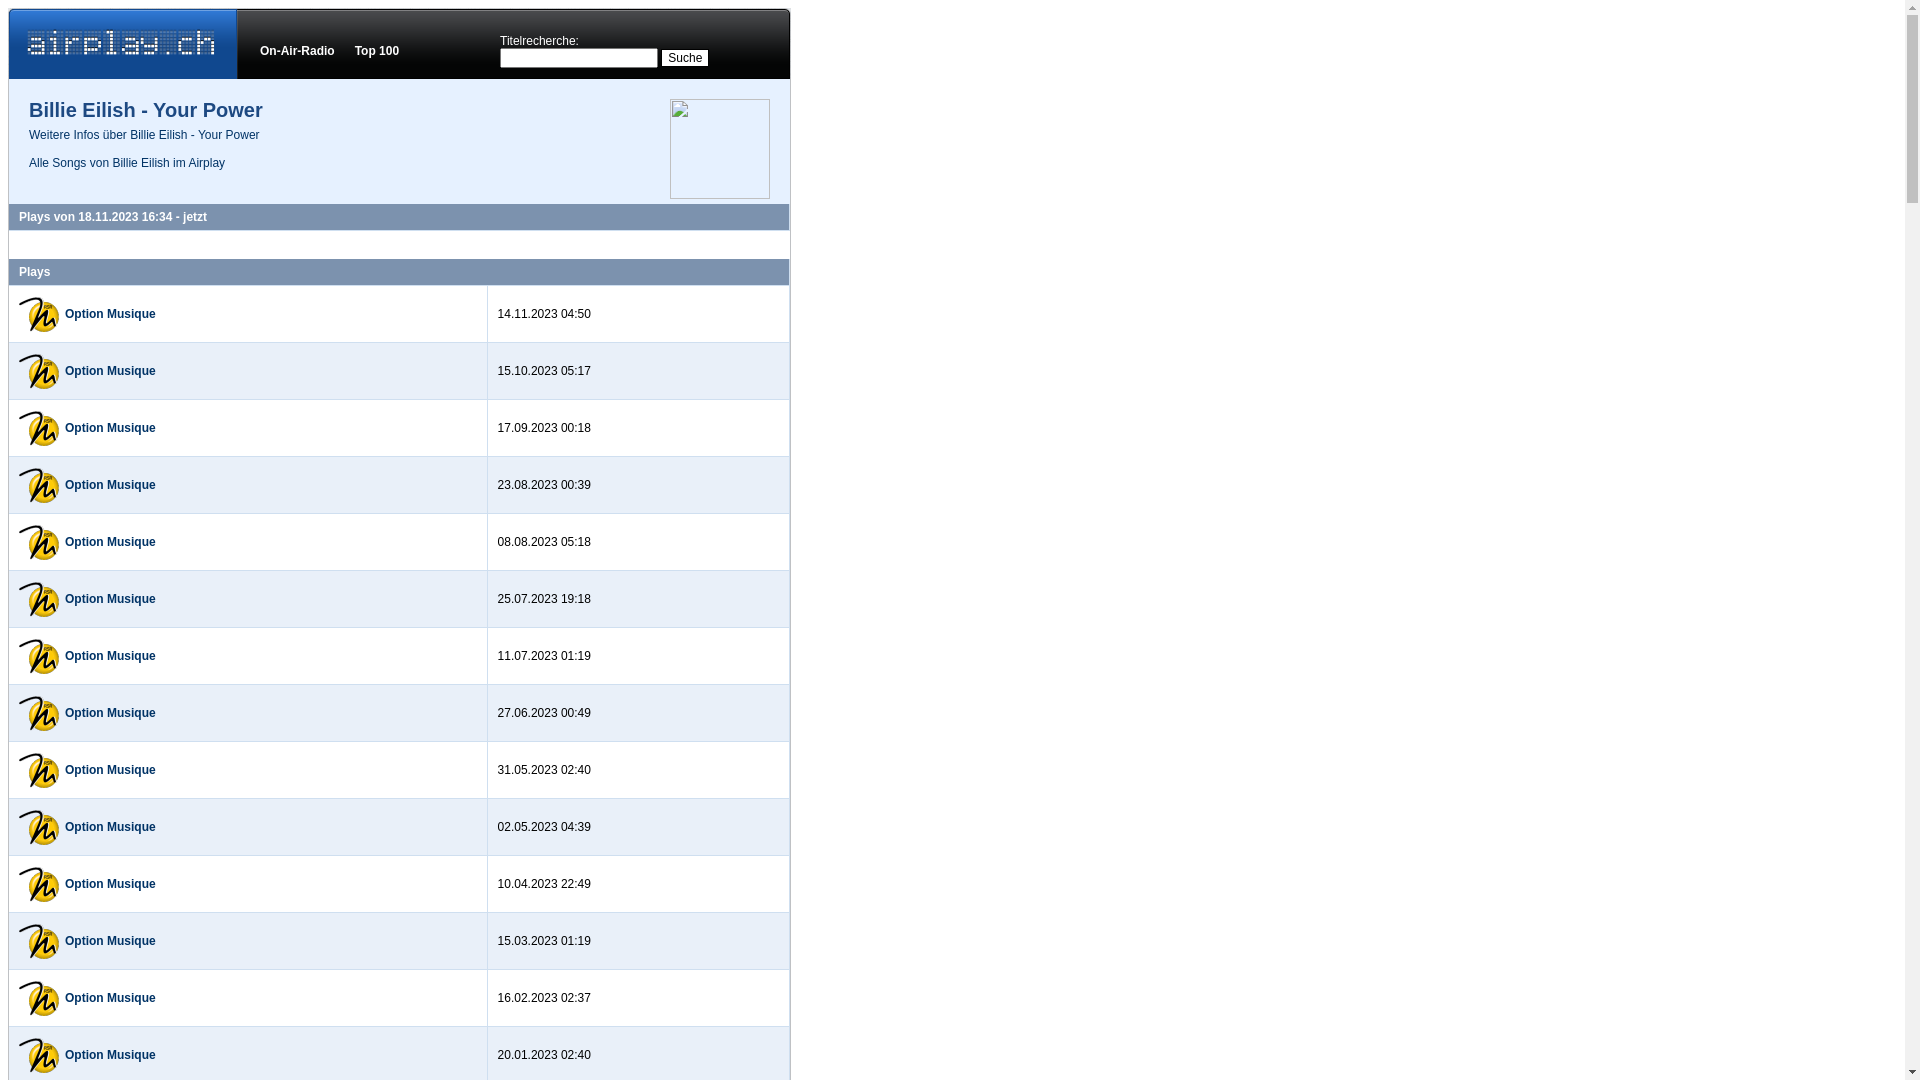 This screenshot has height=1080, width=1920. I want to click on Option Musique, so click(110, 770).